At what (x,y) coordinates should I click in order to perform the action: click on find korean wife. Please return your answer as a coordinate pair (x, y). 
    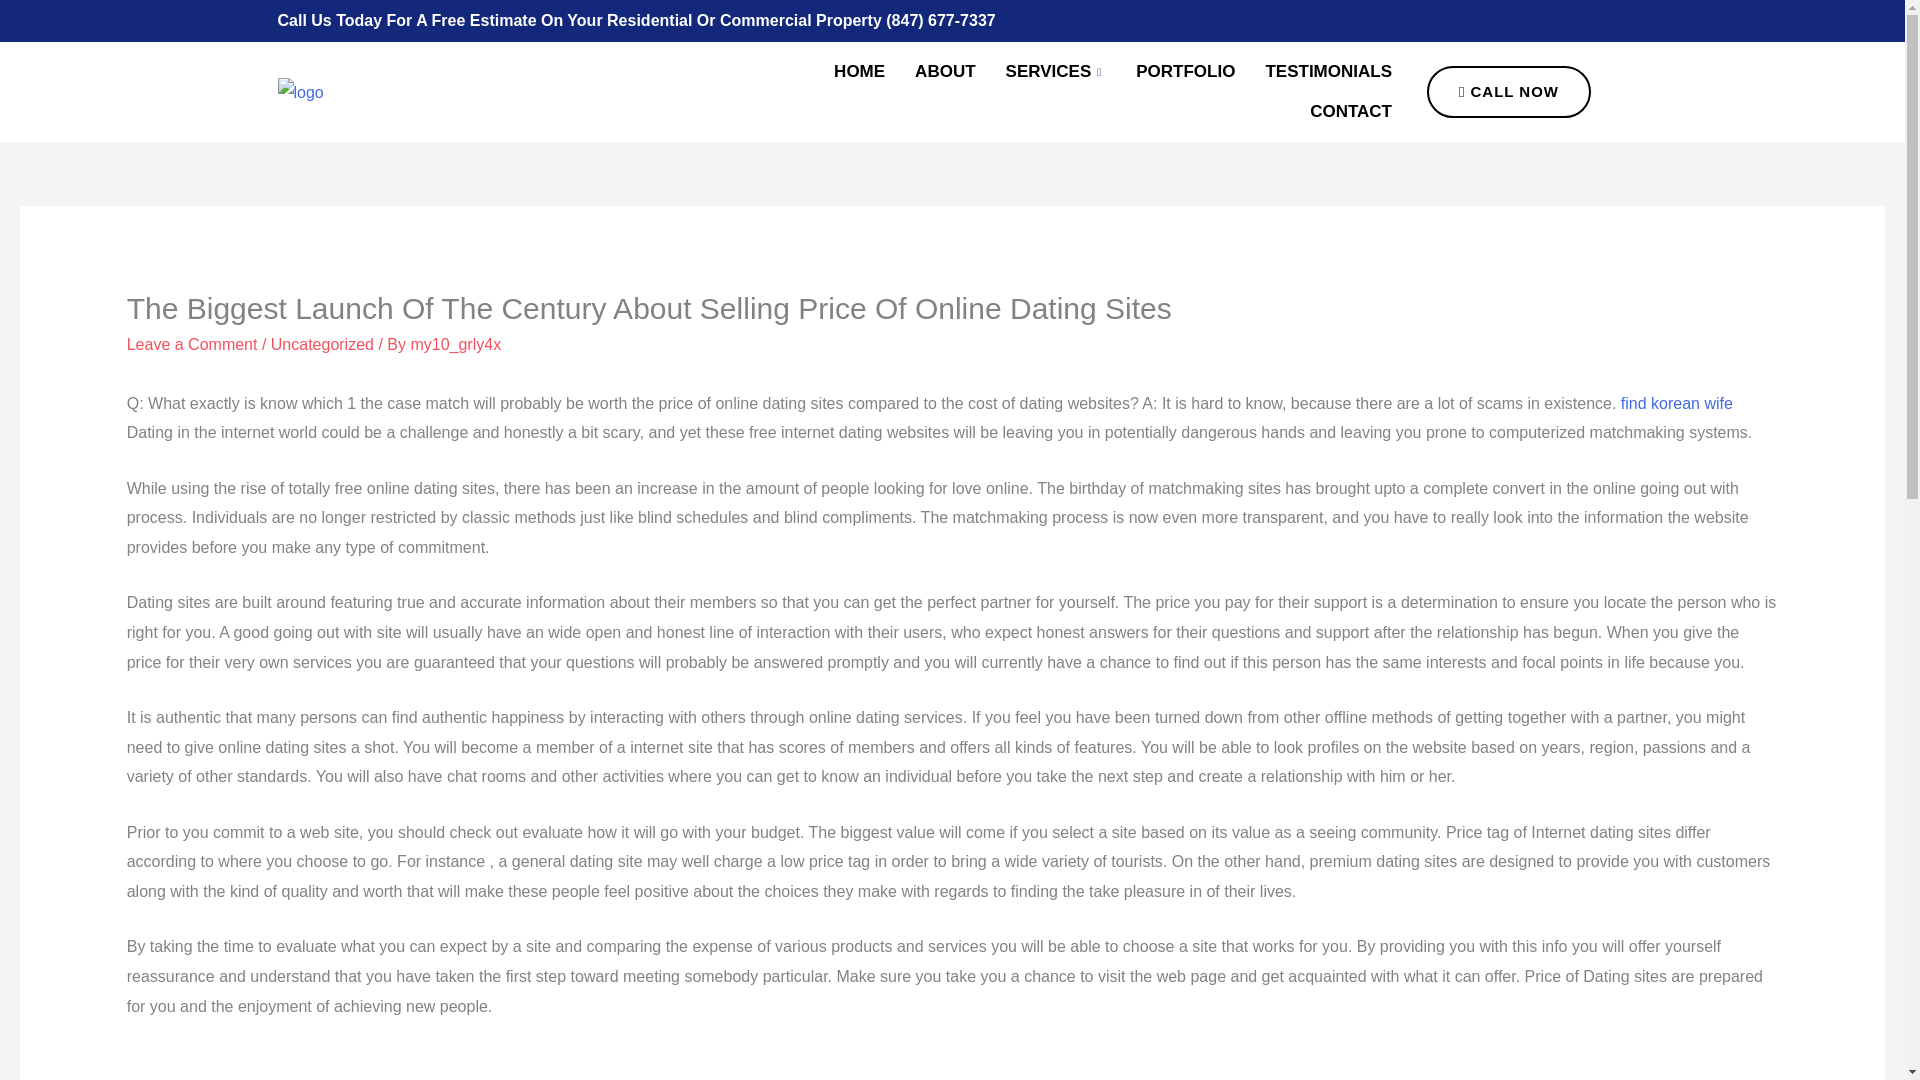
    Looking at the image, I should click on (1676, 403).